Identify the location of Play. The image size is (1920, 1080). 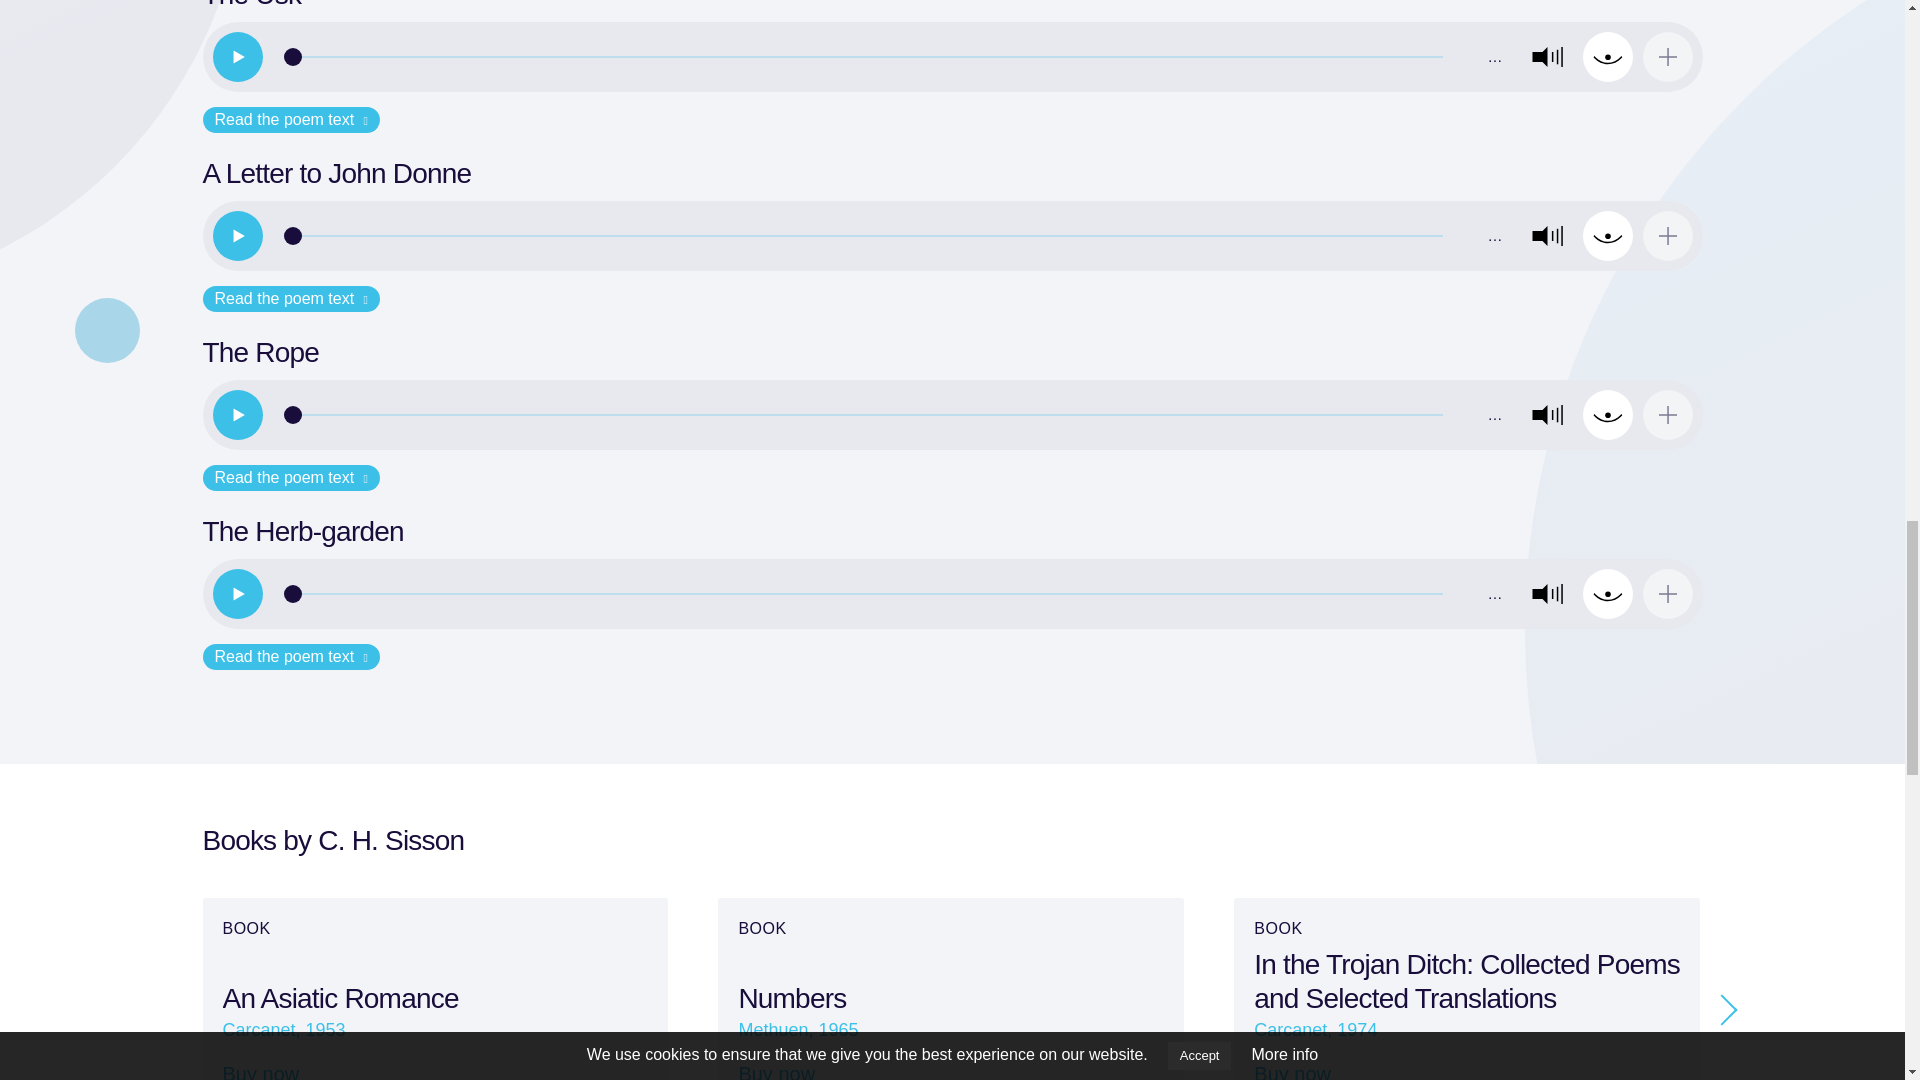
(236, 236).